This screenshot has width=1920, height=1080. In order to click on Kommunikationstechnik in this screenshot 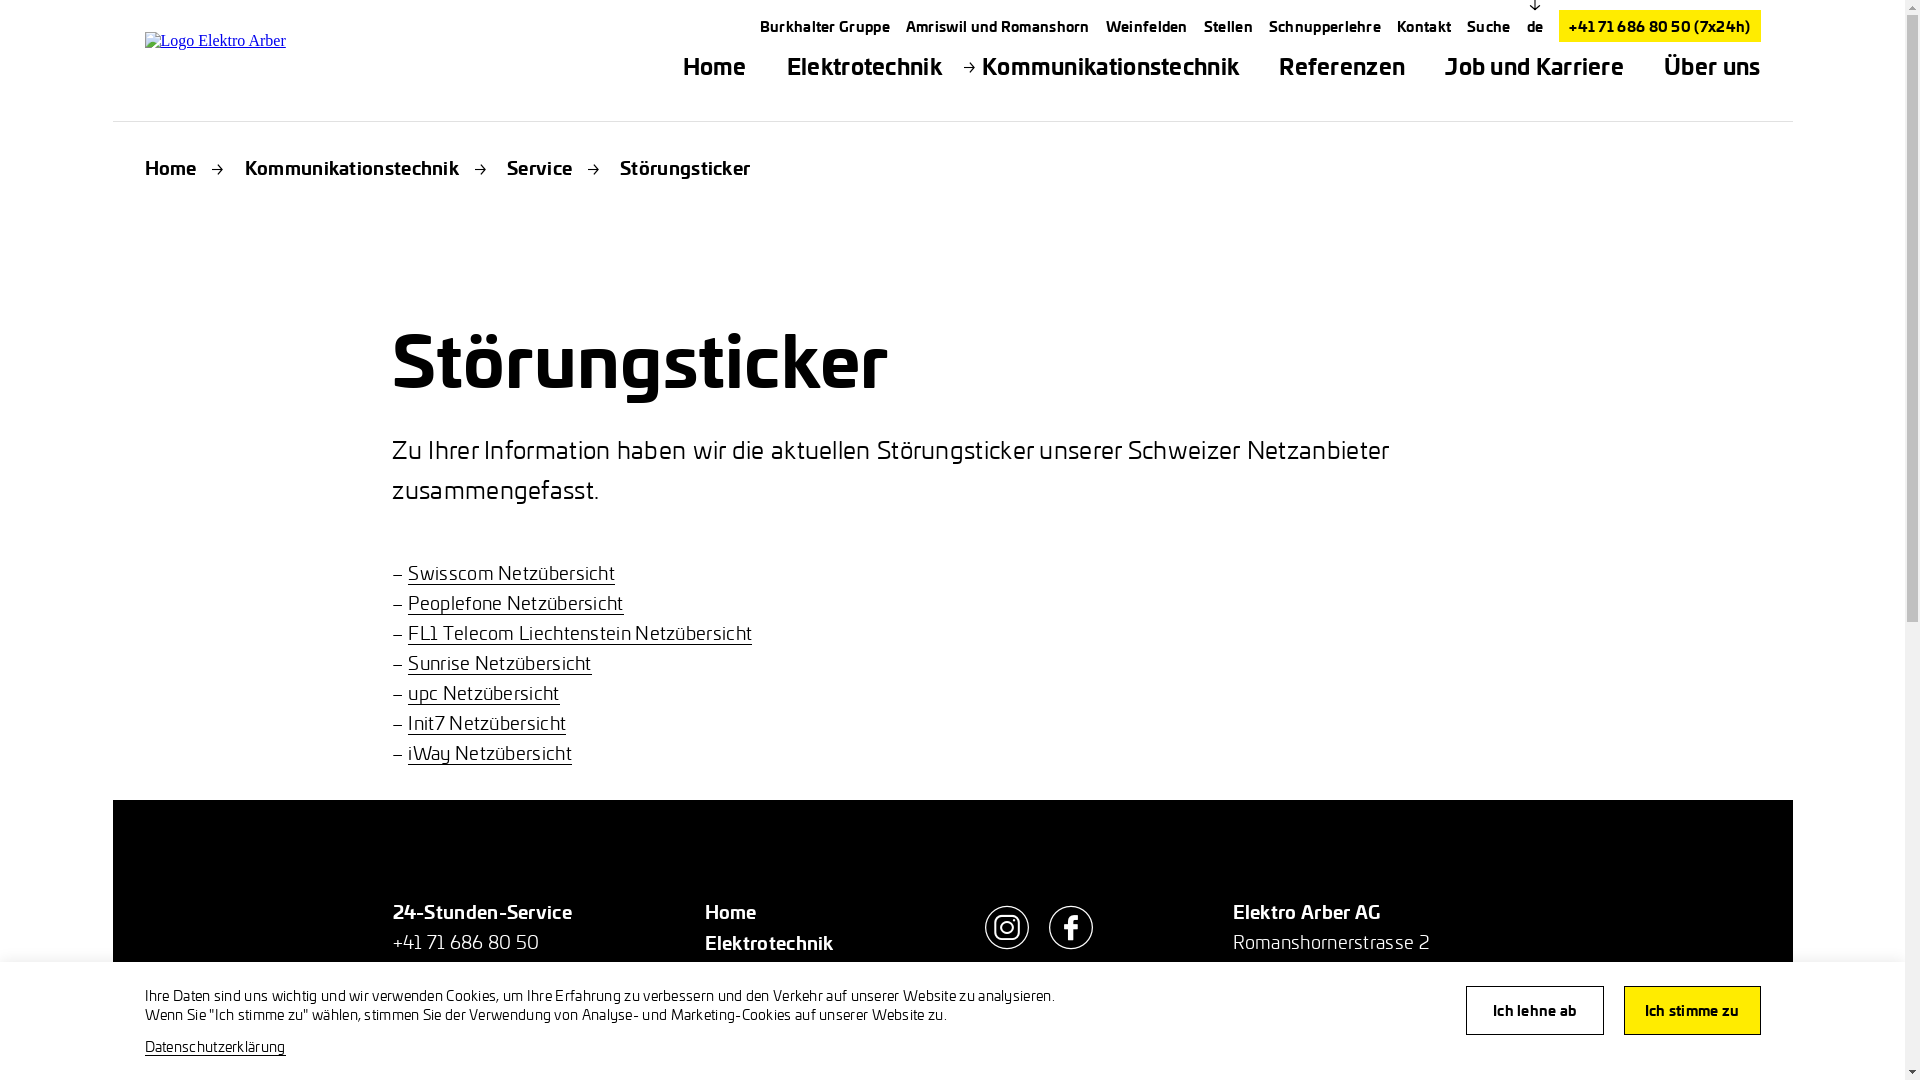, I will do `click(811, 974)`.